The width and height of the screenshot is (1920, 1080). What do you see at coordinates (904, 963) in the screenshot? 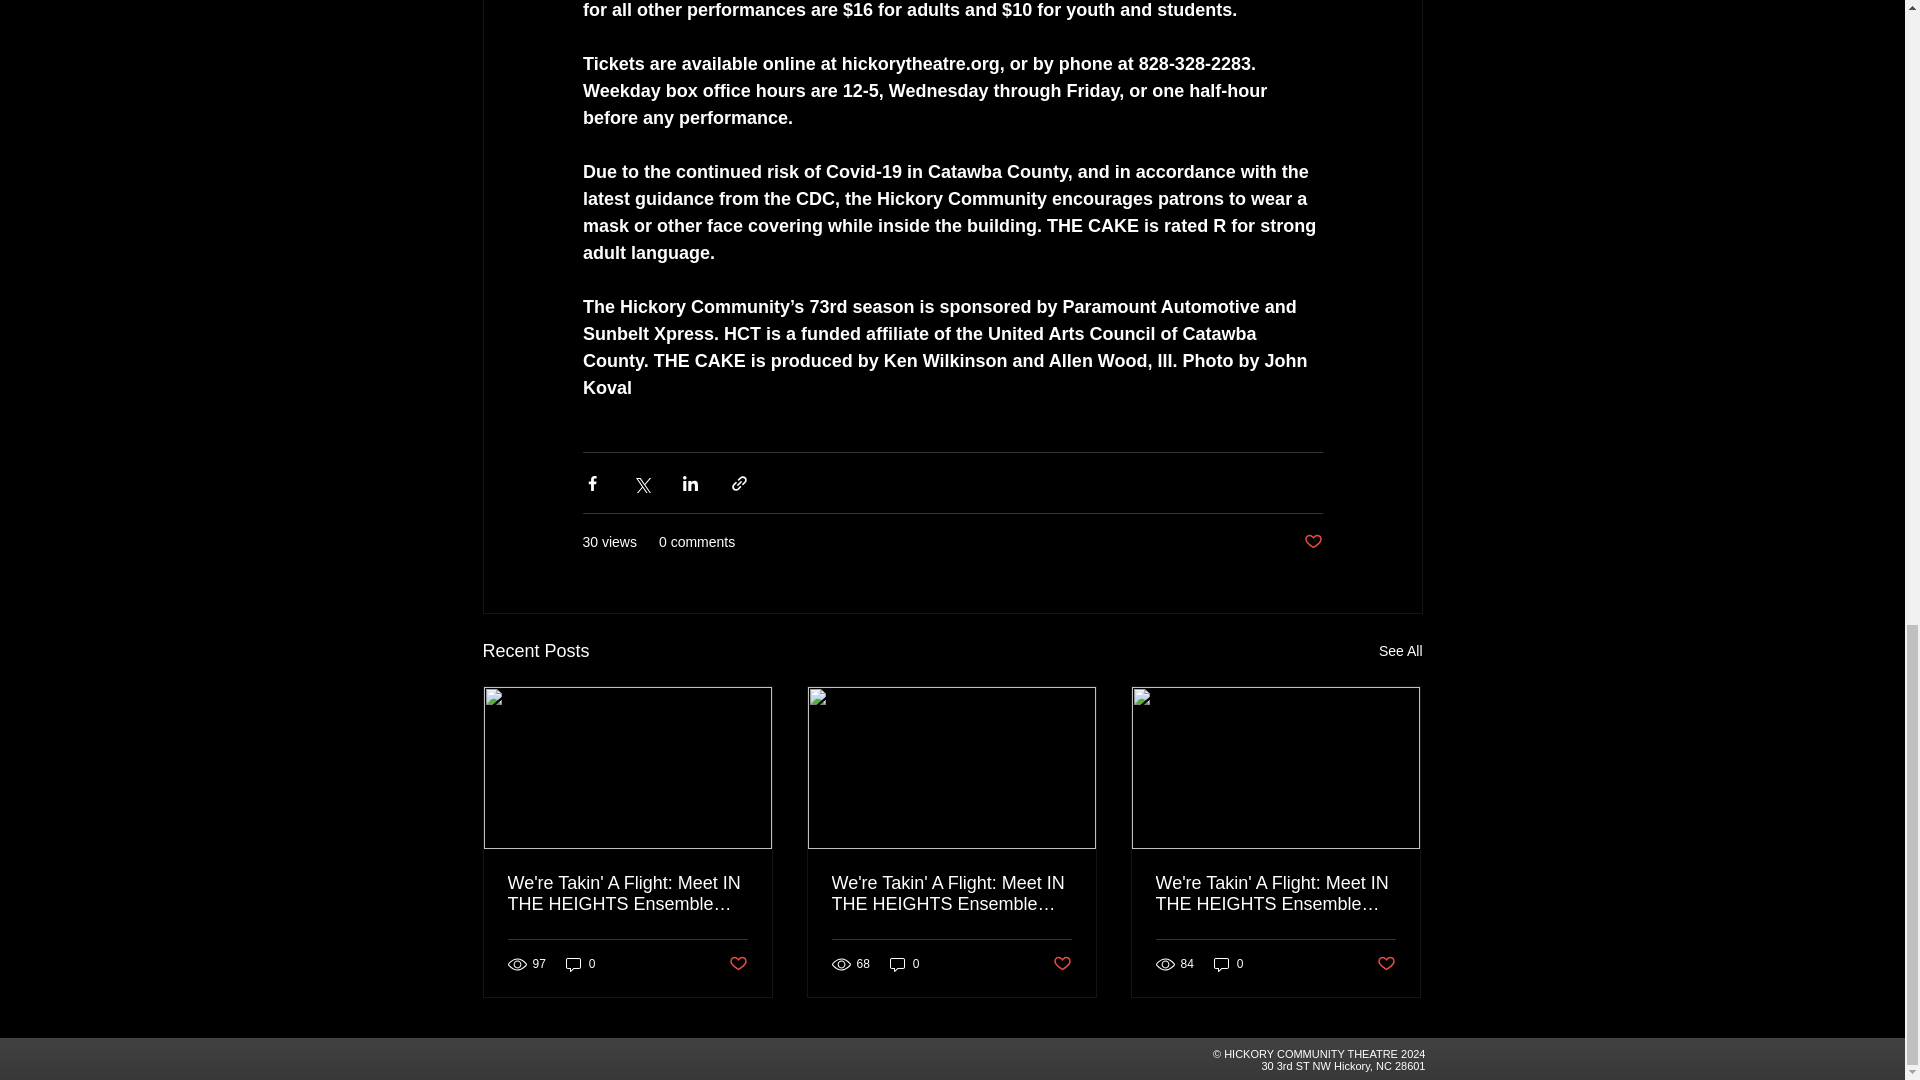
I see `0` at bounding box center [904, 963].